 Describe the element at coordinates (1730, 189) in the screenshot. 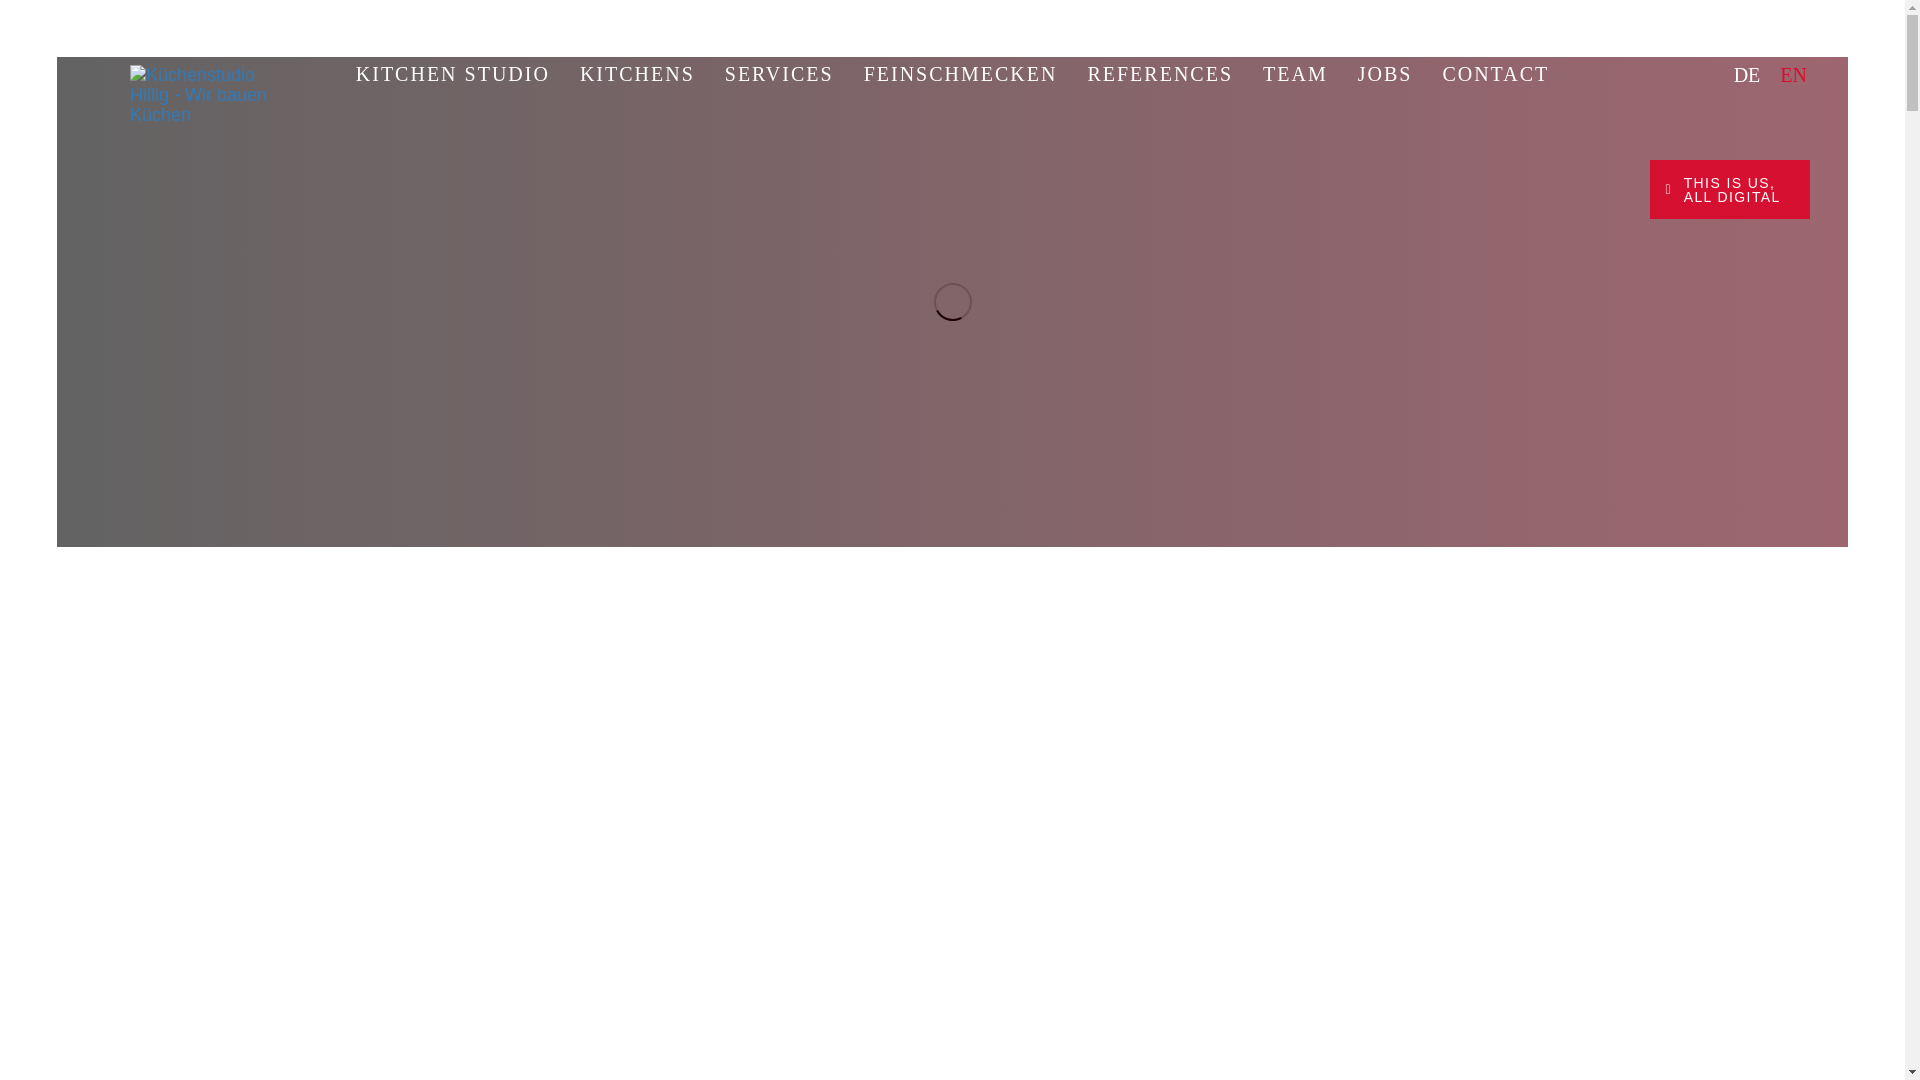

I see `THIS IS US, ALL DIGITAL` at that location.